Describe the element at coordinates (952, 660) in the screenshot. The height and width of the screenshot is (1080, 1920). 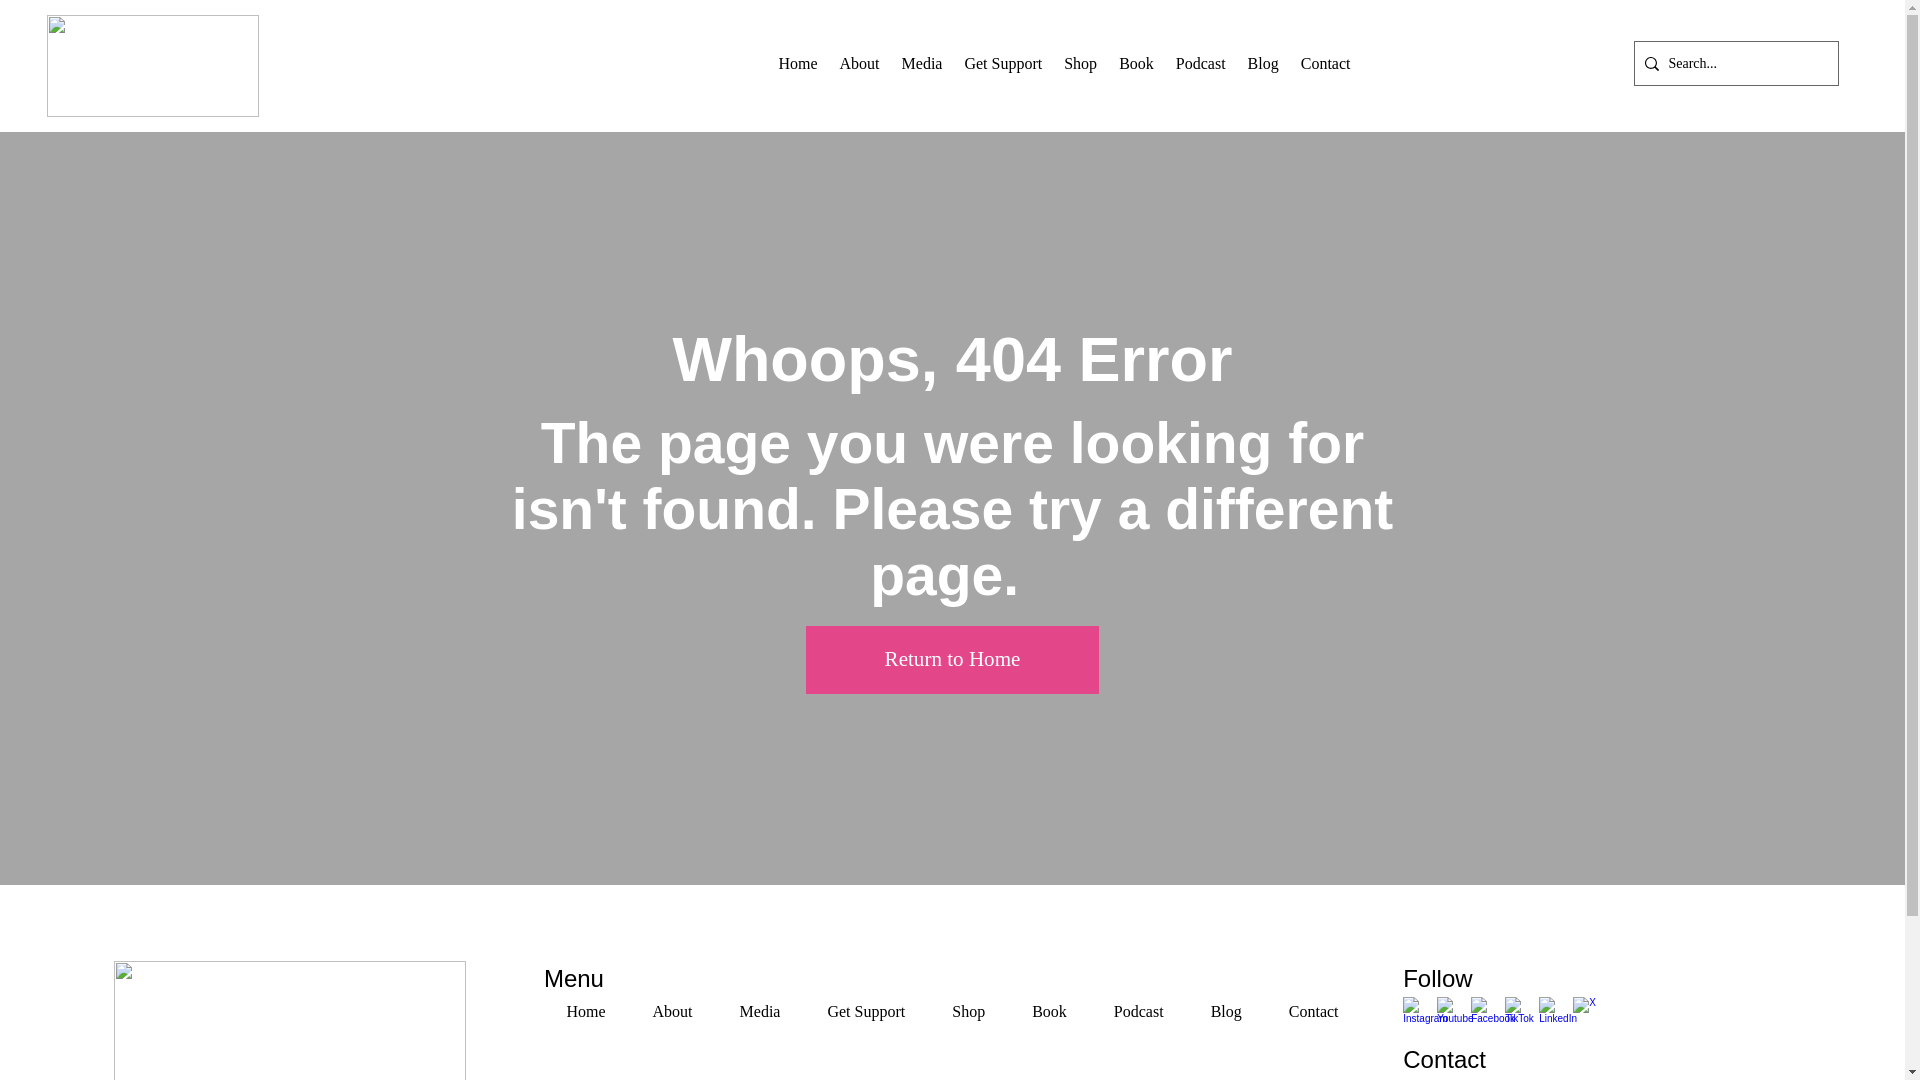
I see `Return to Home` at that location.